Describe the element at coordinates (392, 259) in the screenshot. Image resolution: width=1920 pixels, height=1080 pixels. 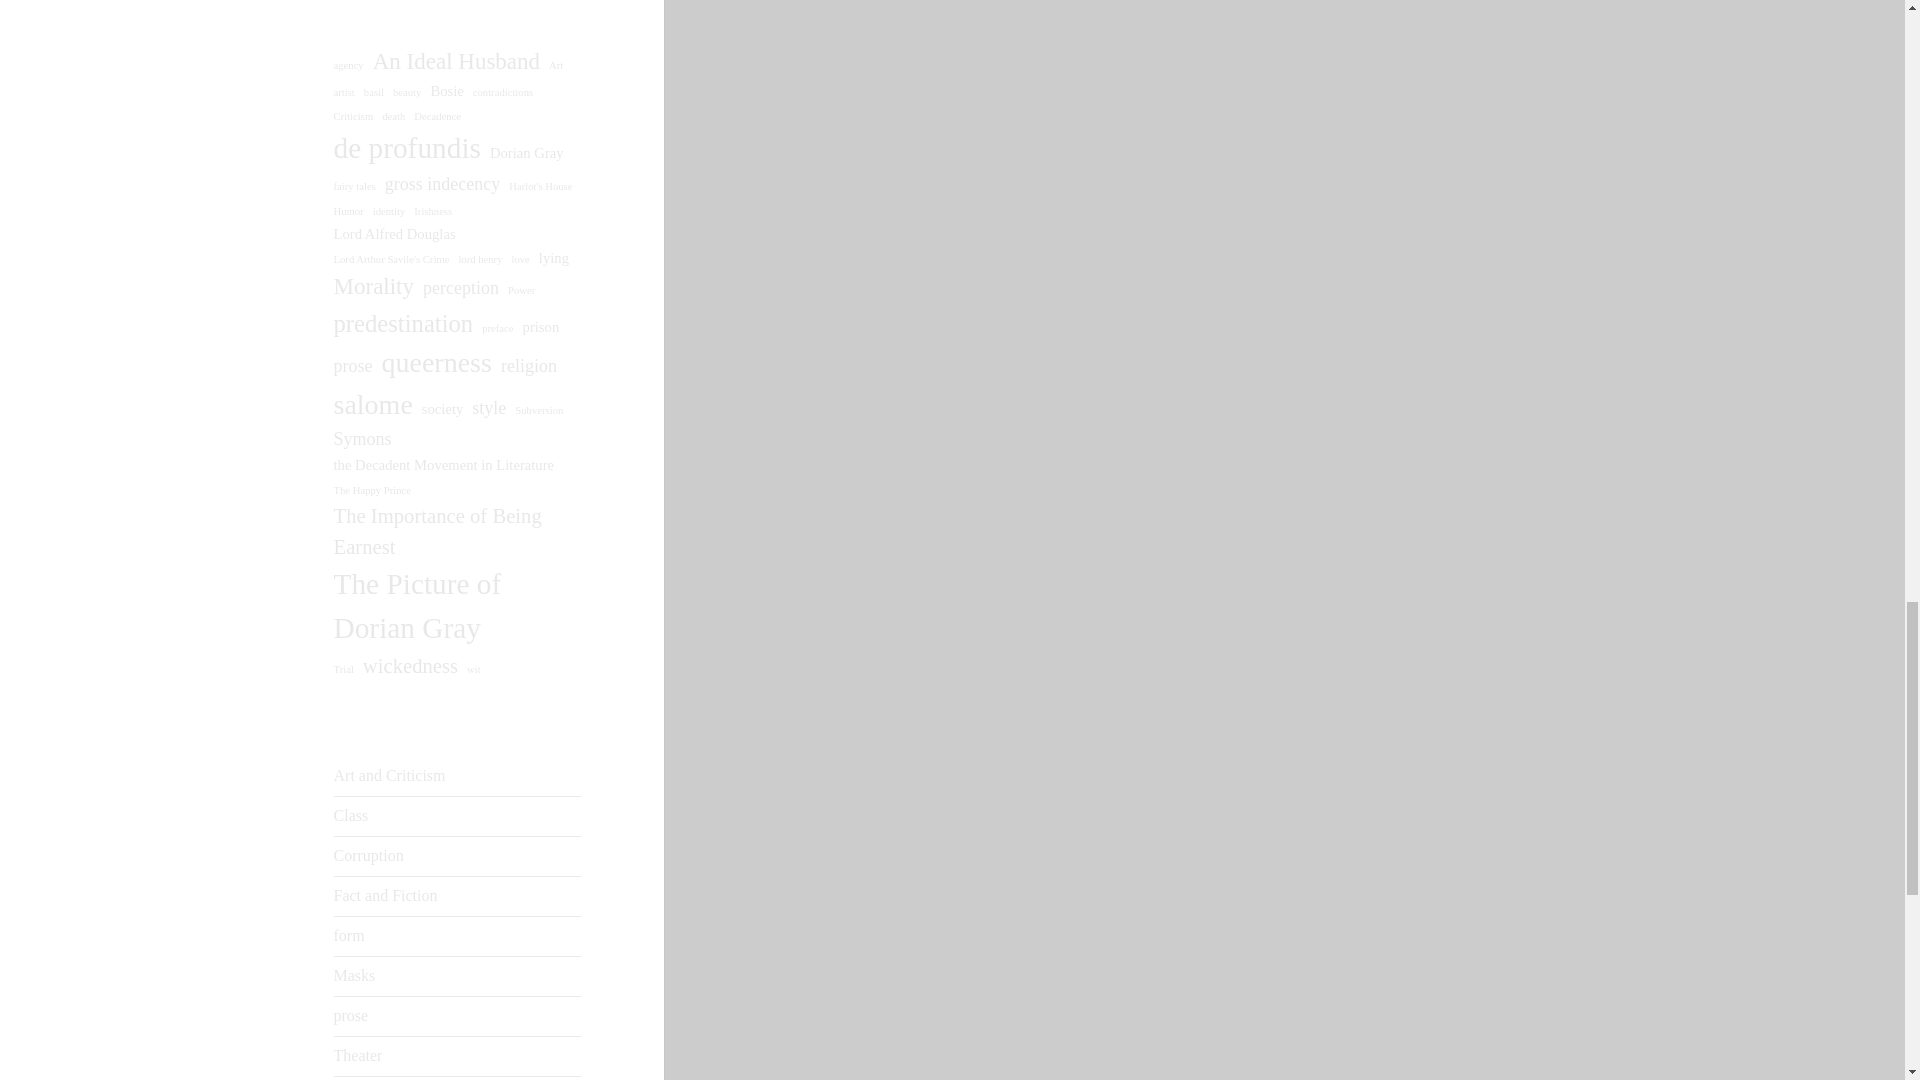
I see `Lord Arthur Savile's Crime` at that location.